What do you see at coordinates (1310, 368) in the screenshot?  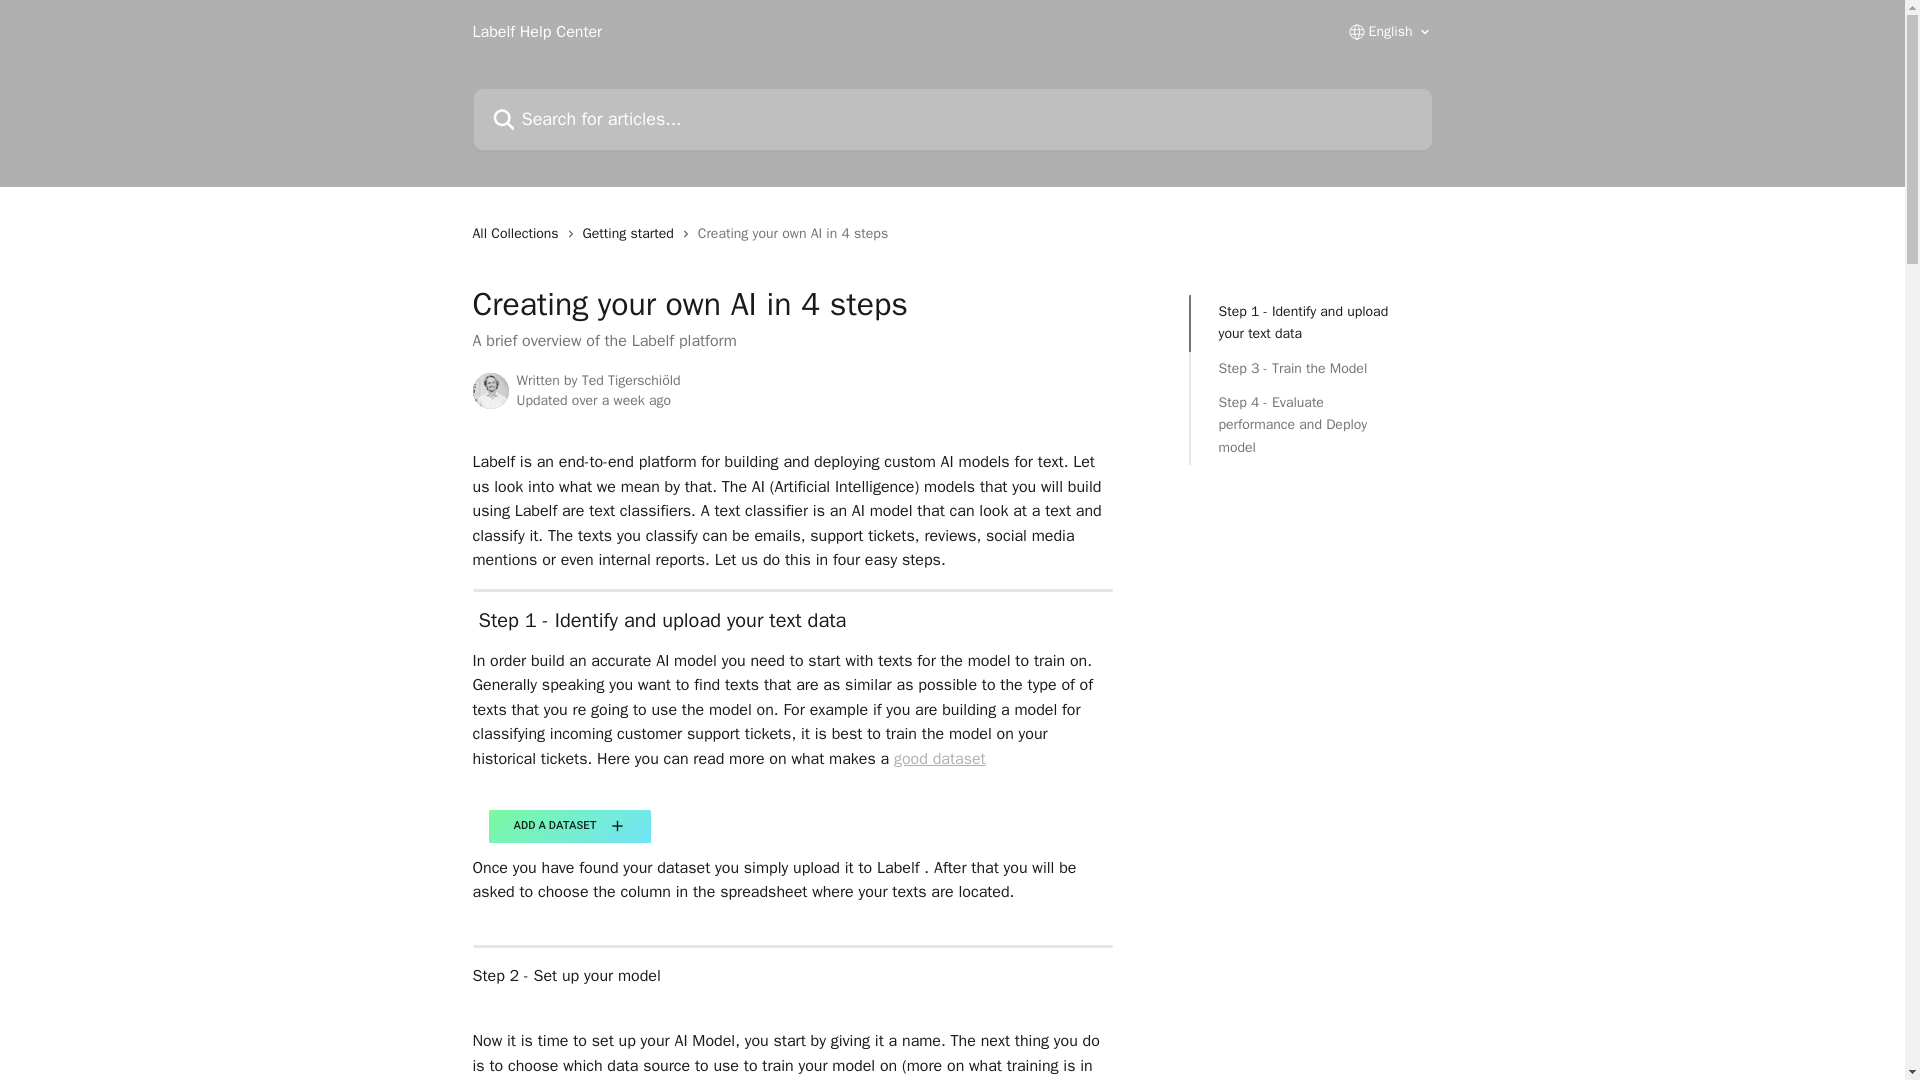 I see `Step 3 - Train the Model` at bounding box center [1310, 368].